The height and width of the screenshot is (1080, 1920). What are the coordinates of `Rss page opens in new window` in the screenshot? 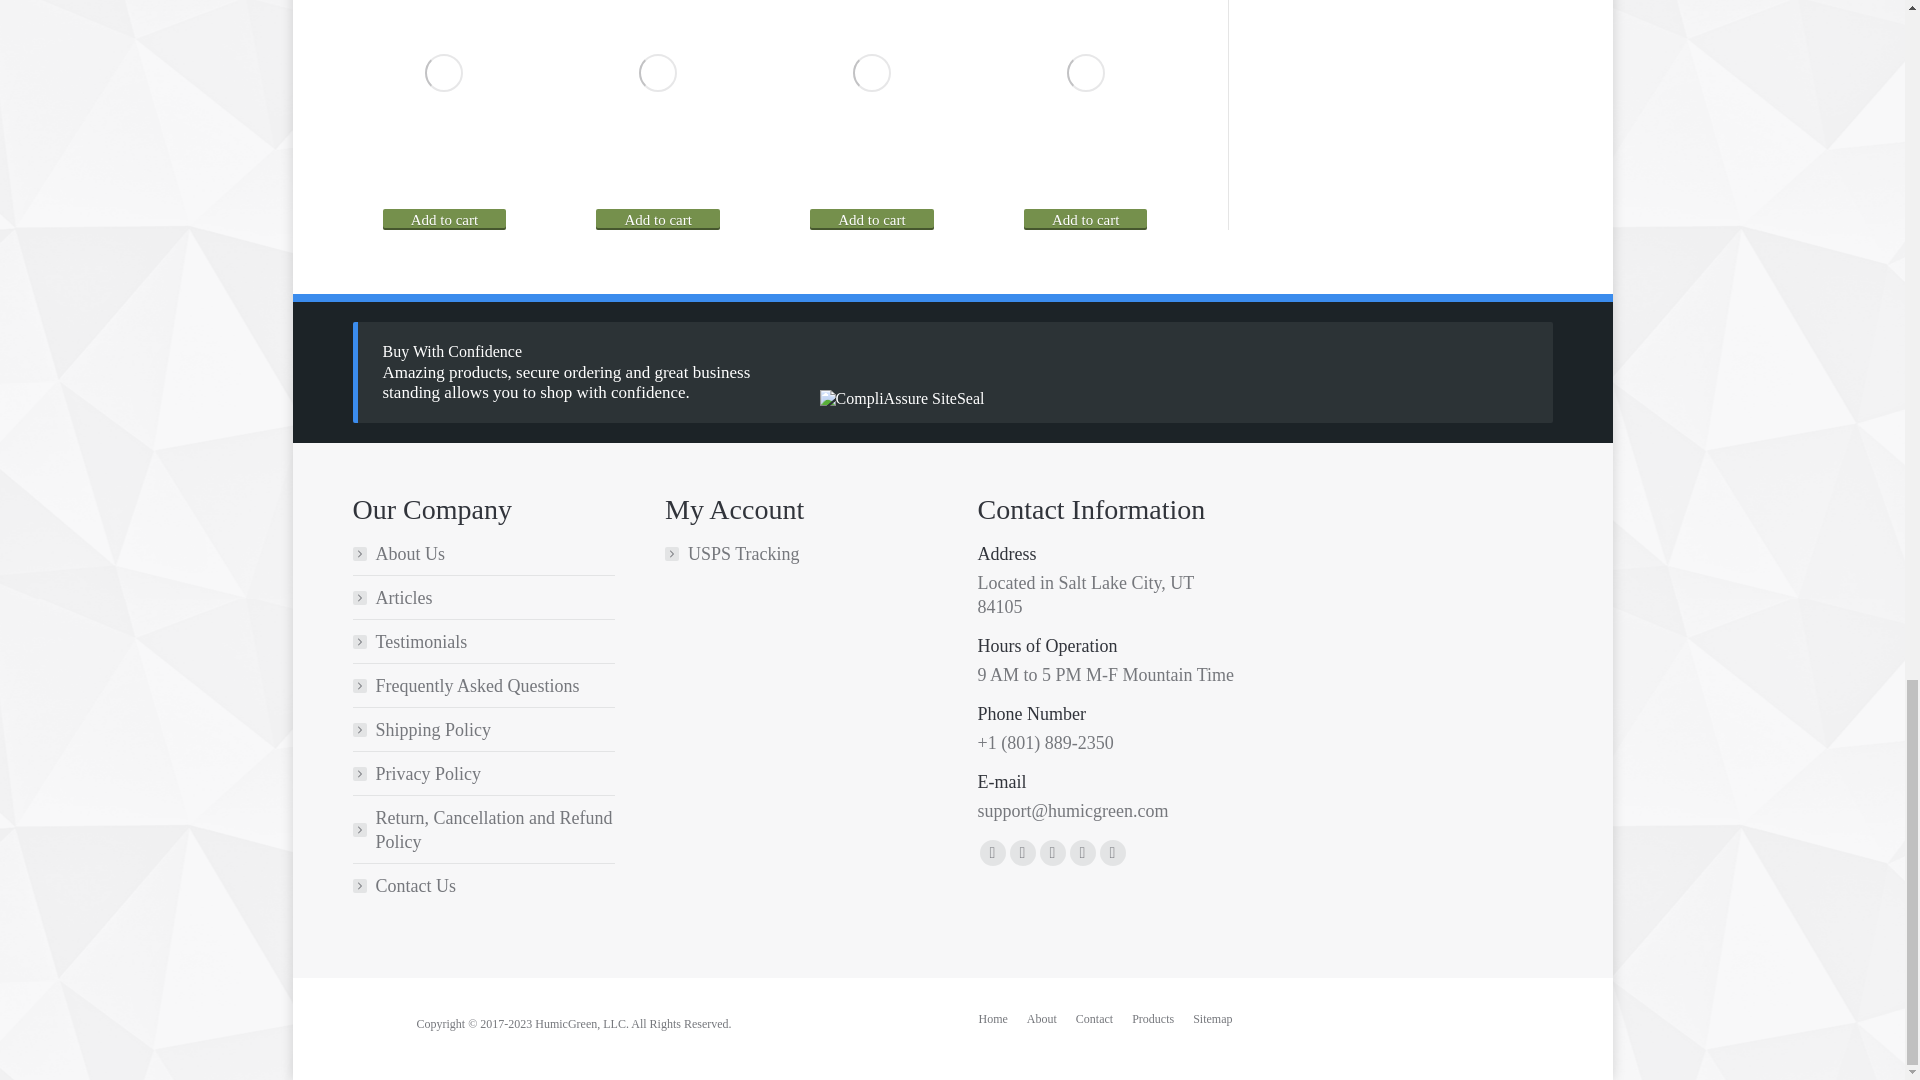 It's located at (1052, 853).